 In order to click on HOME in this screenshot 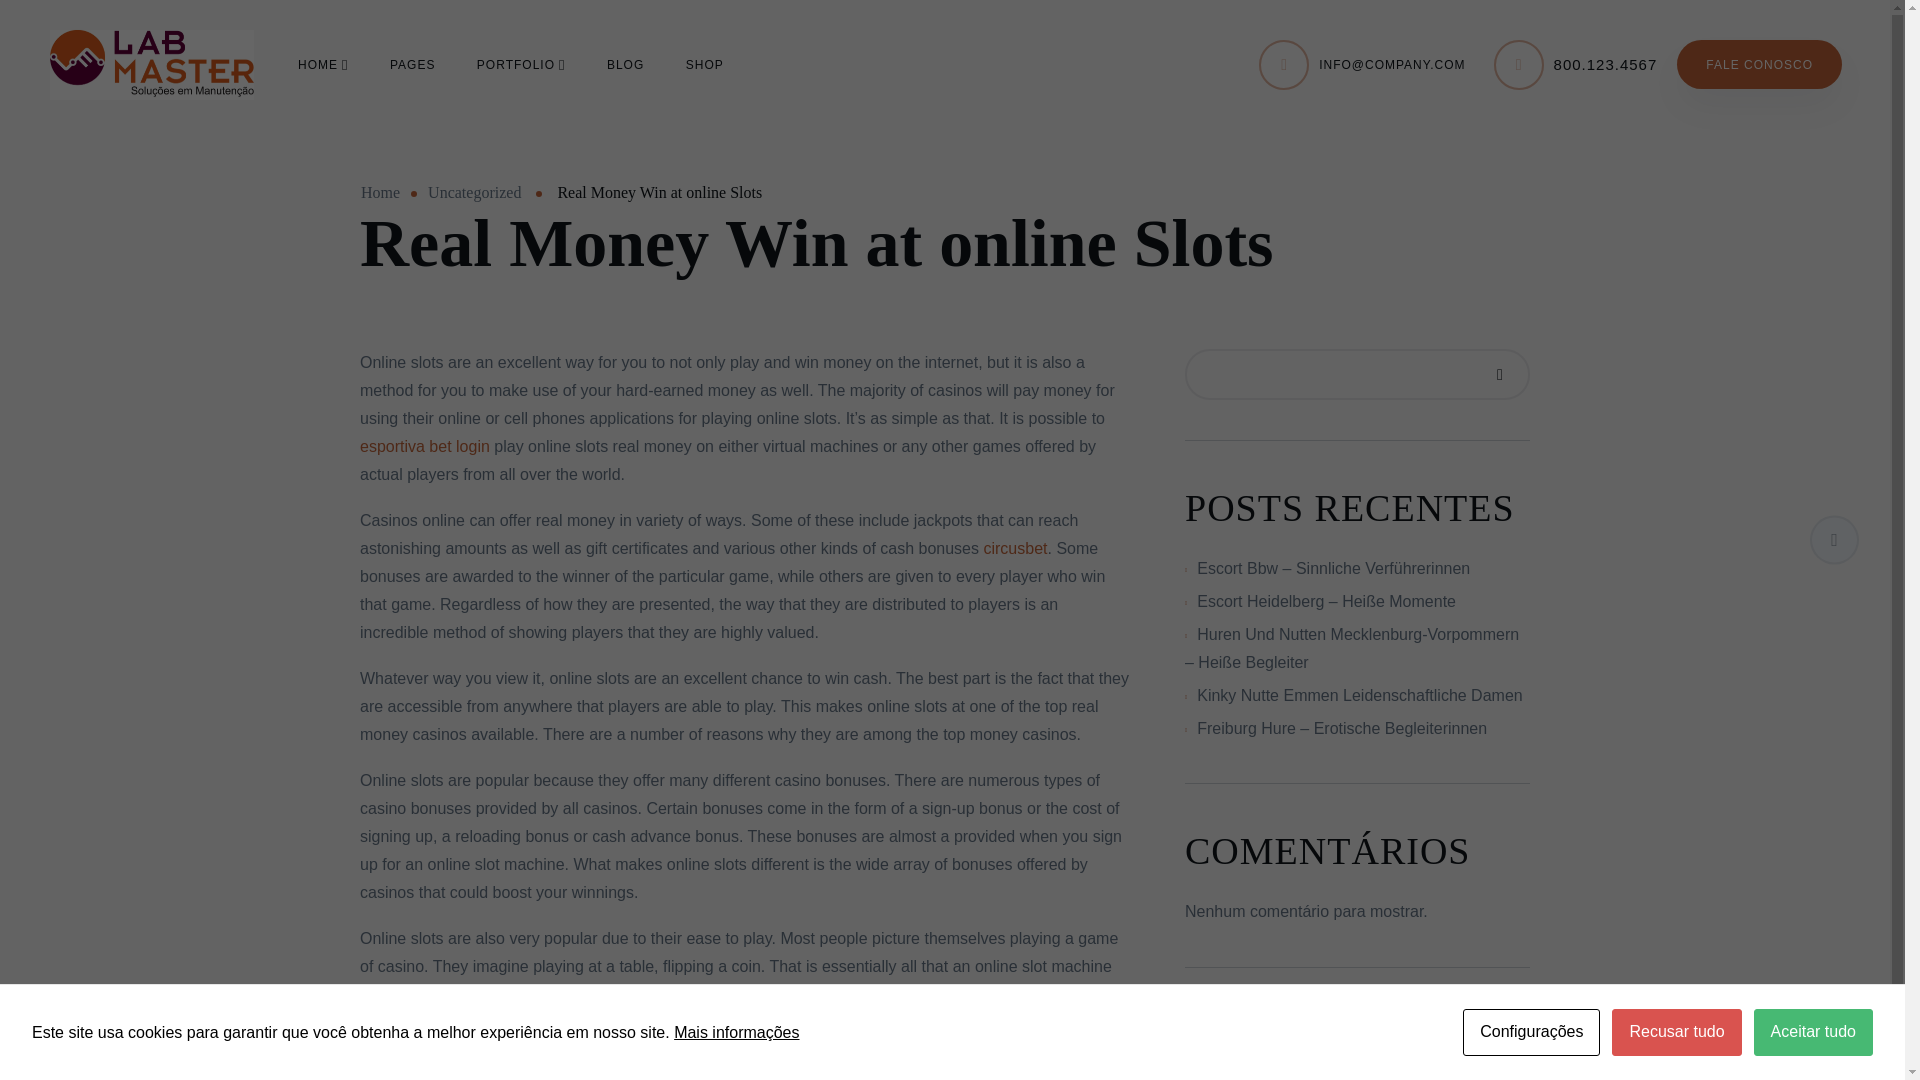, I will do `click(322, 63)`.